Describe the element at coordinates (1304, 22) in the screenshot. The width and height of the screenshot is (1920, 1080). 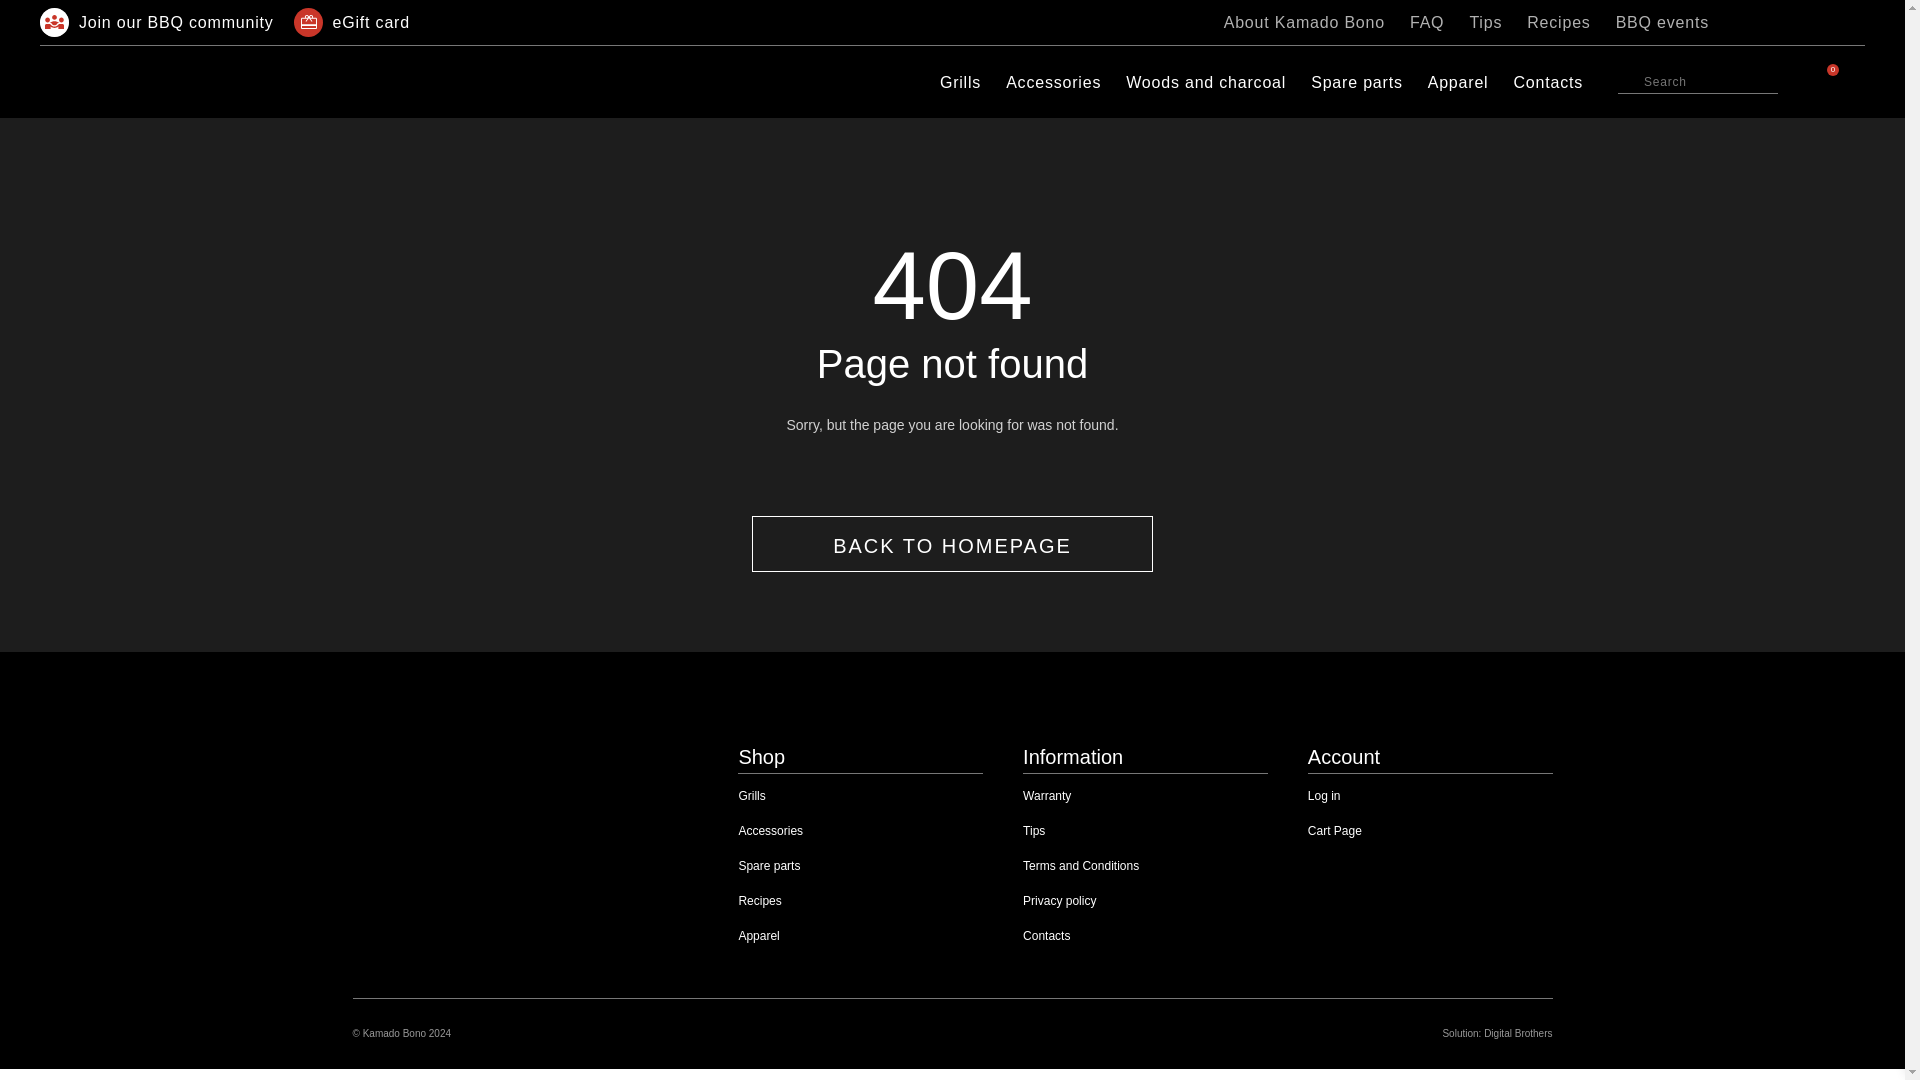
I see `About Kamado Bono` at that location.